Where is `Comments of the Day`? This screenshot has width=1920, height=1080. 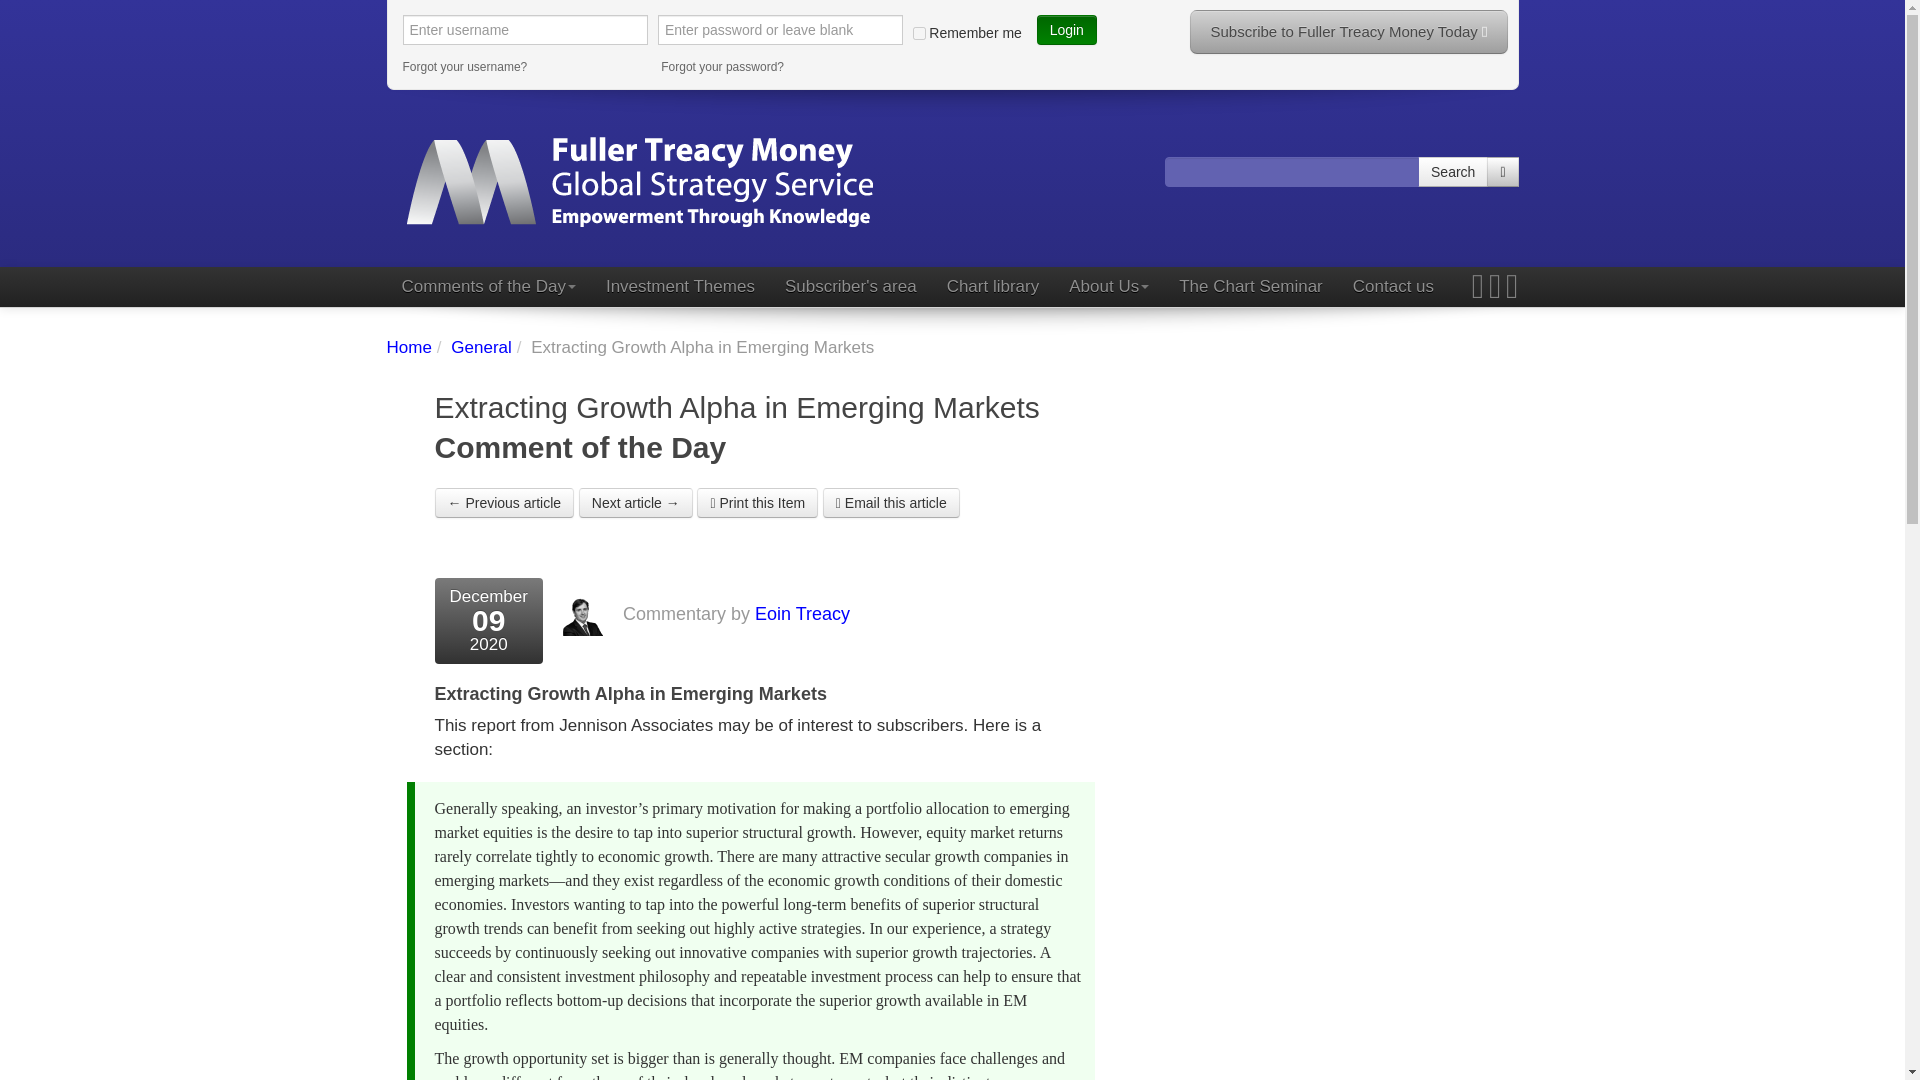
Comments of the Day is located at coordinates (487, 286).